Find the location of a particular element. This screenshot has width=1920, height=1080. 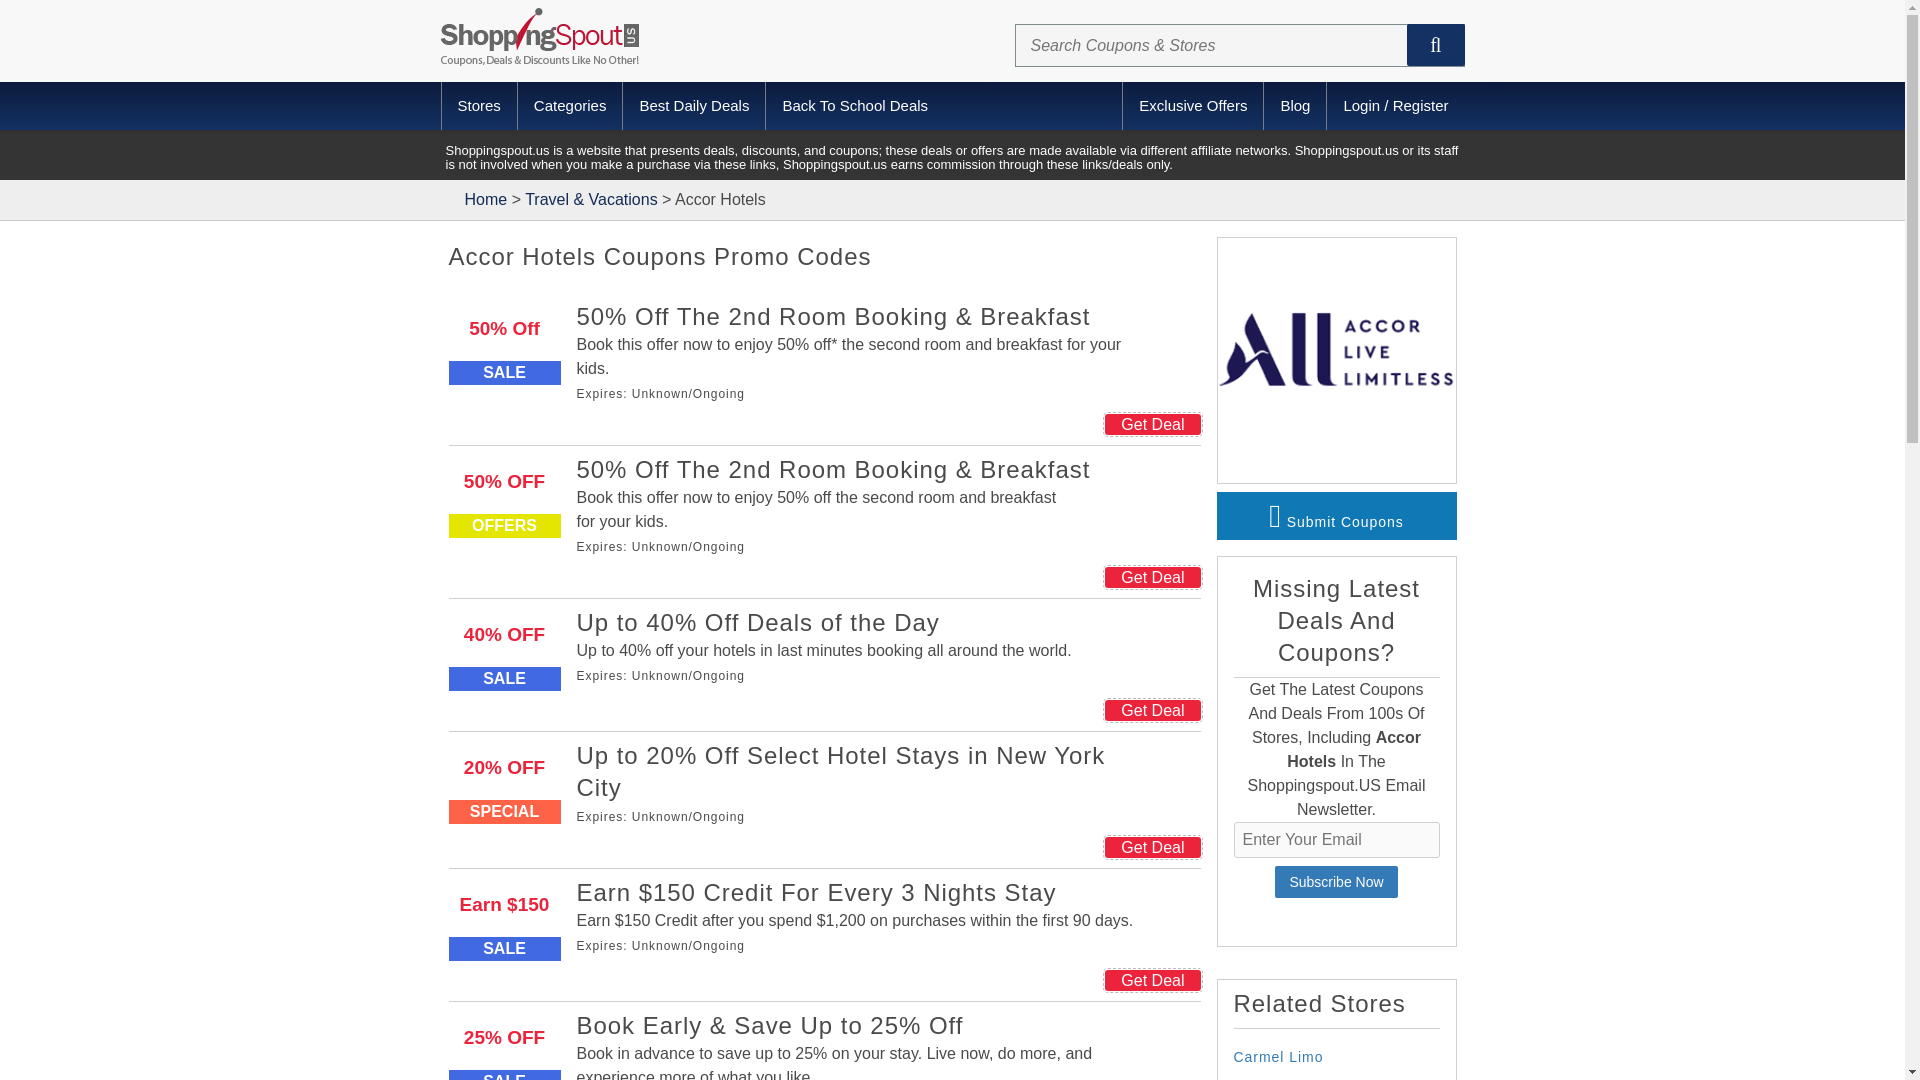

Carmel Limo is located at coordinates (1279, 1056).